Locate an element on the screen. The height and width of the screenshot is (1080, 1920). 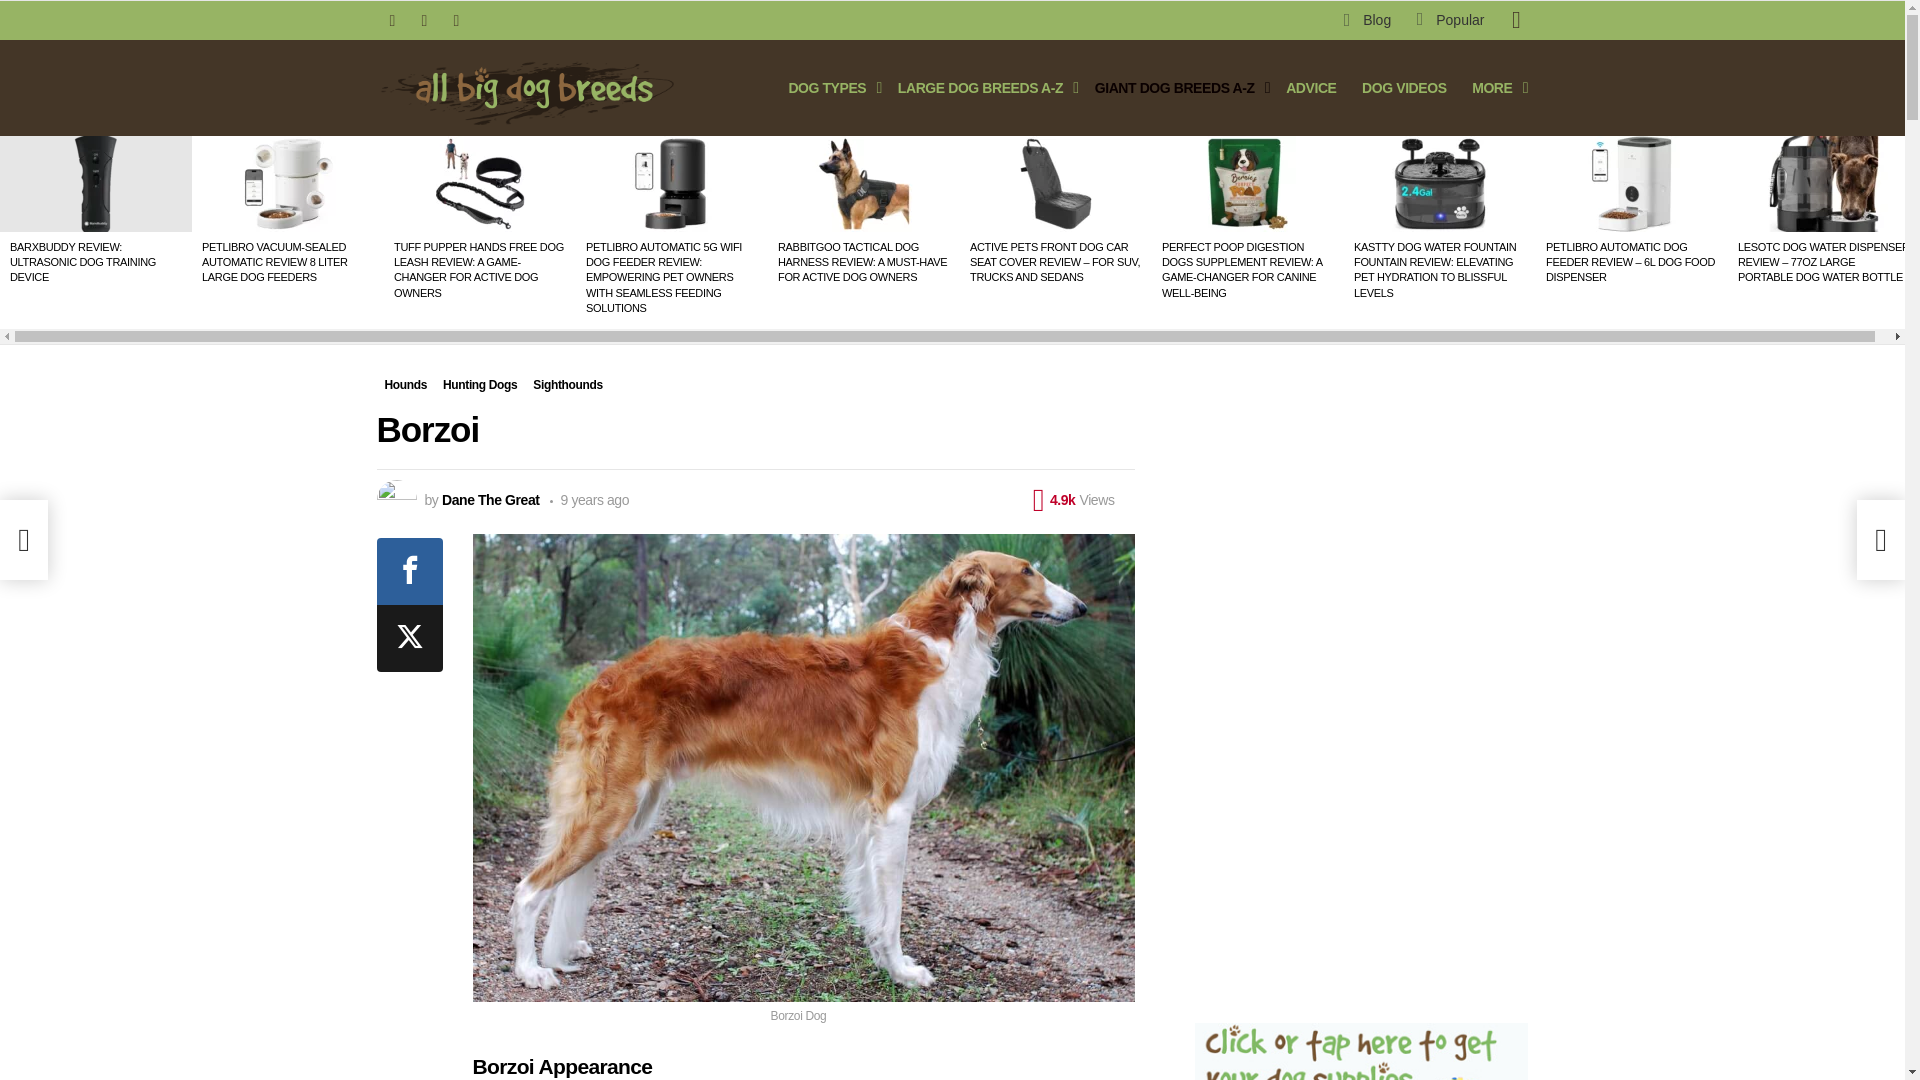
Blog is located at coordinates (1368, 20).